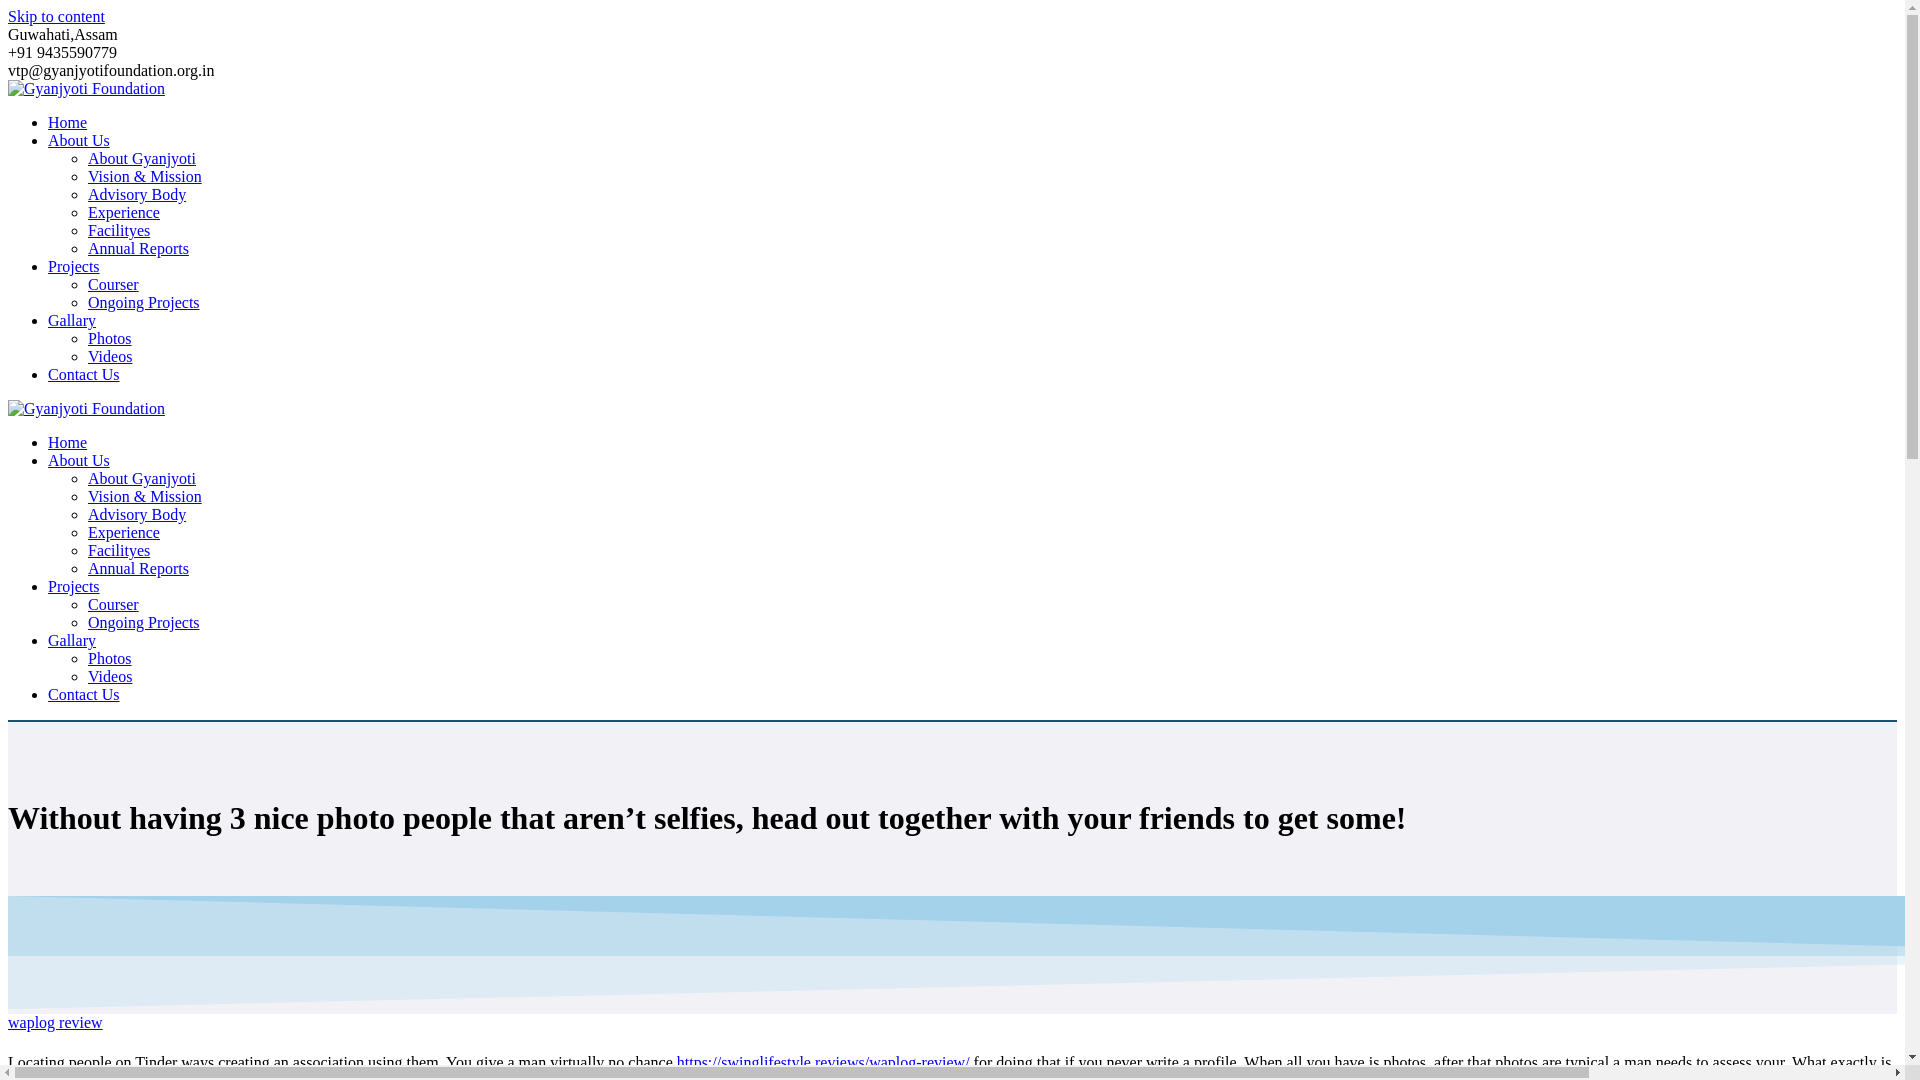 This screenshot has height=1080, width=1920. I want to click on Courser, so click(113, 604).